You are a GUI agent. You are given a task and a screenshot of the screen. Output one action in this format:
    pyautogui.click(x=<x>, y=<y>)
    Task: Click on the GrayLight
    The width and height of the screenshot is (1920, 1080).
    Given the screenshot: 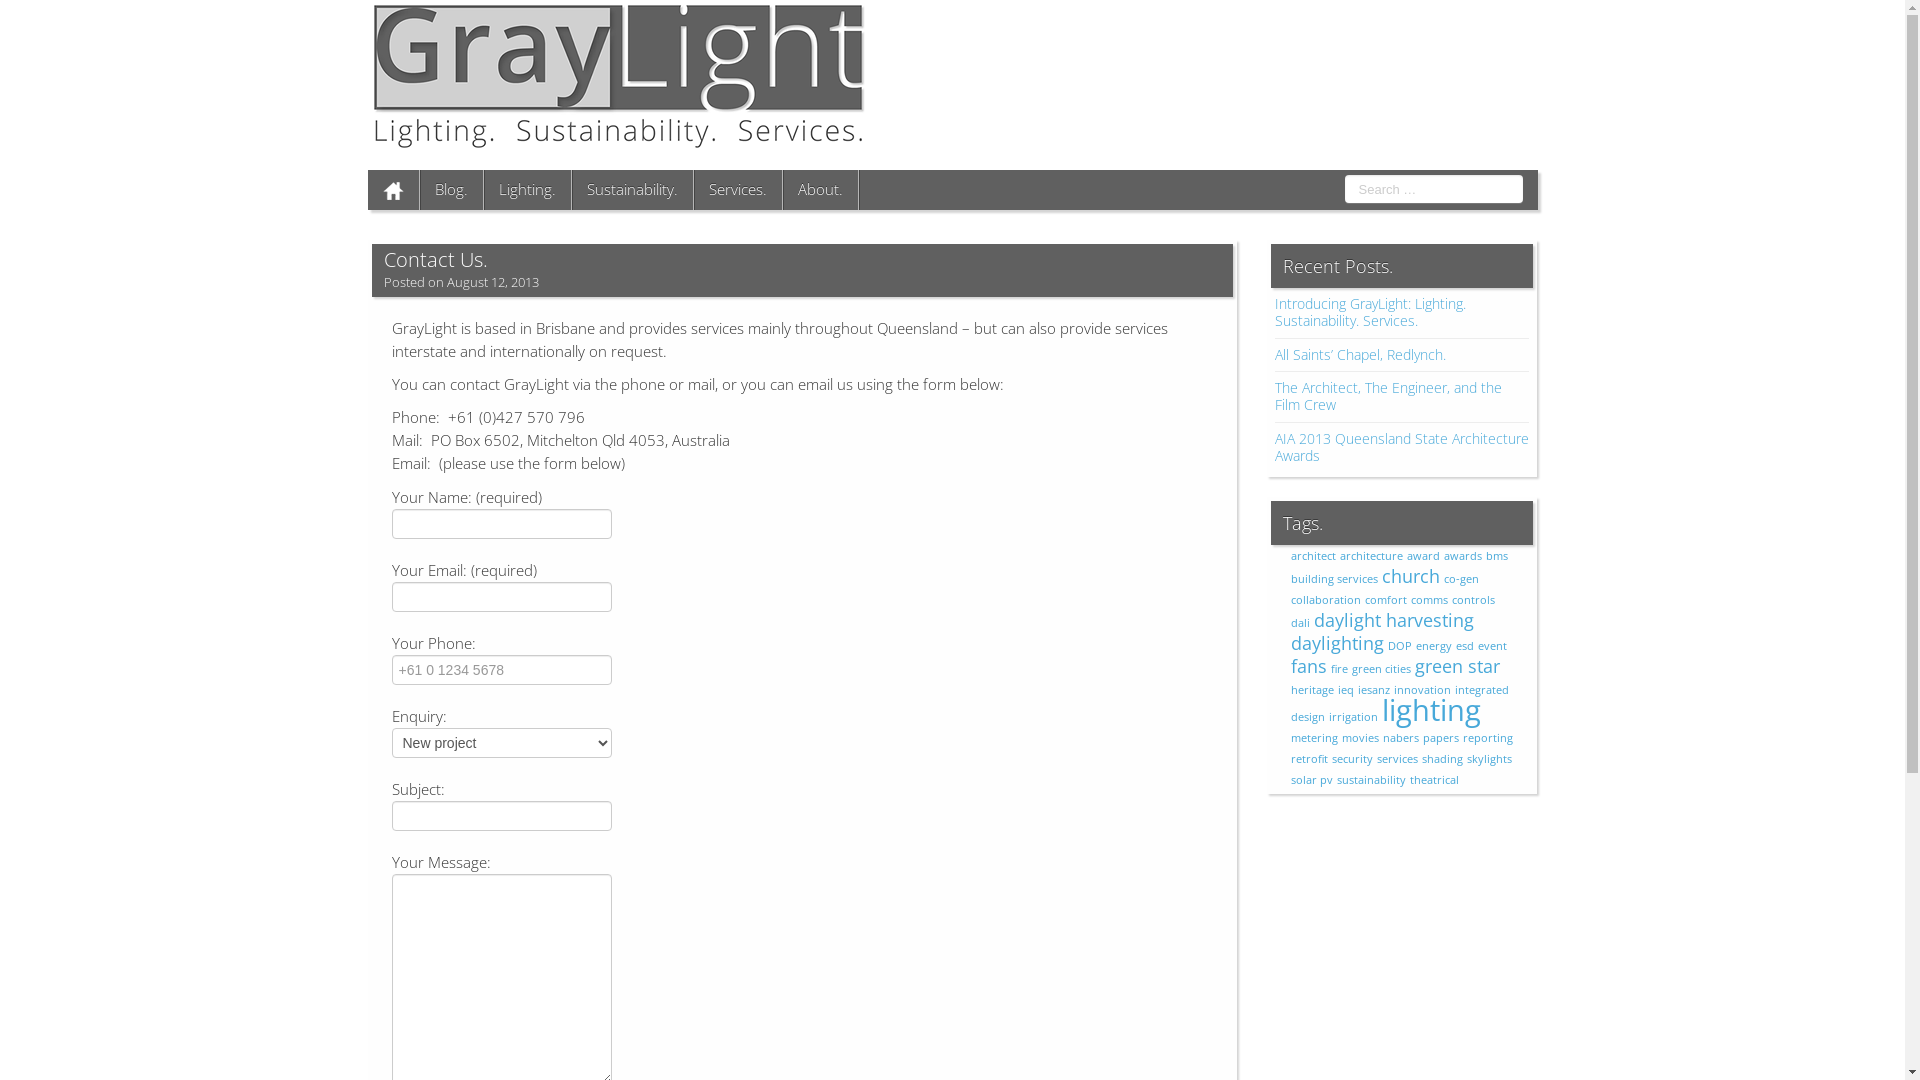 What is the action you would take?
    pyautogui.click(x=618, y=74)
    